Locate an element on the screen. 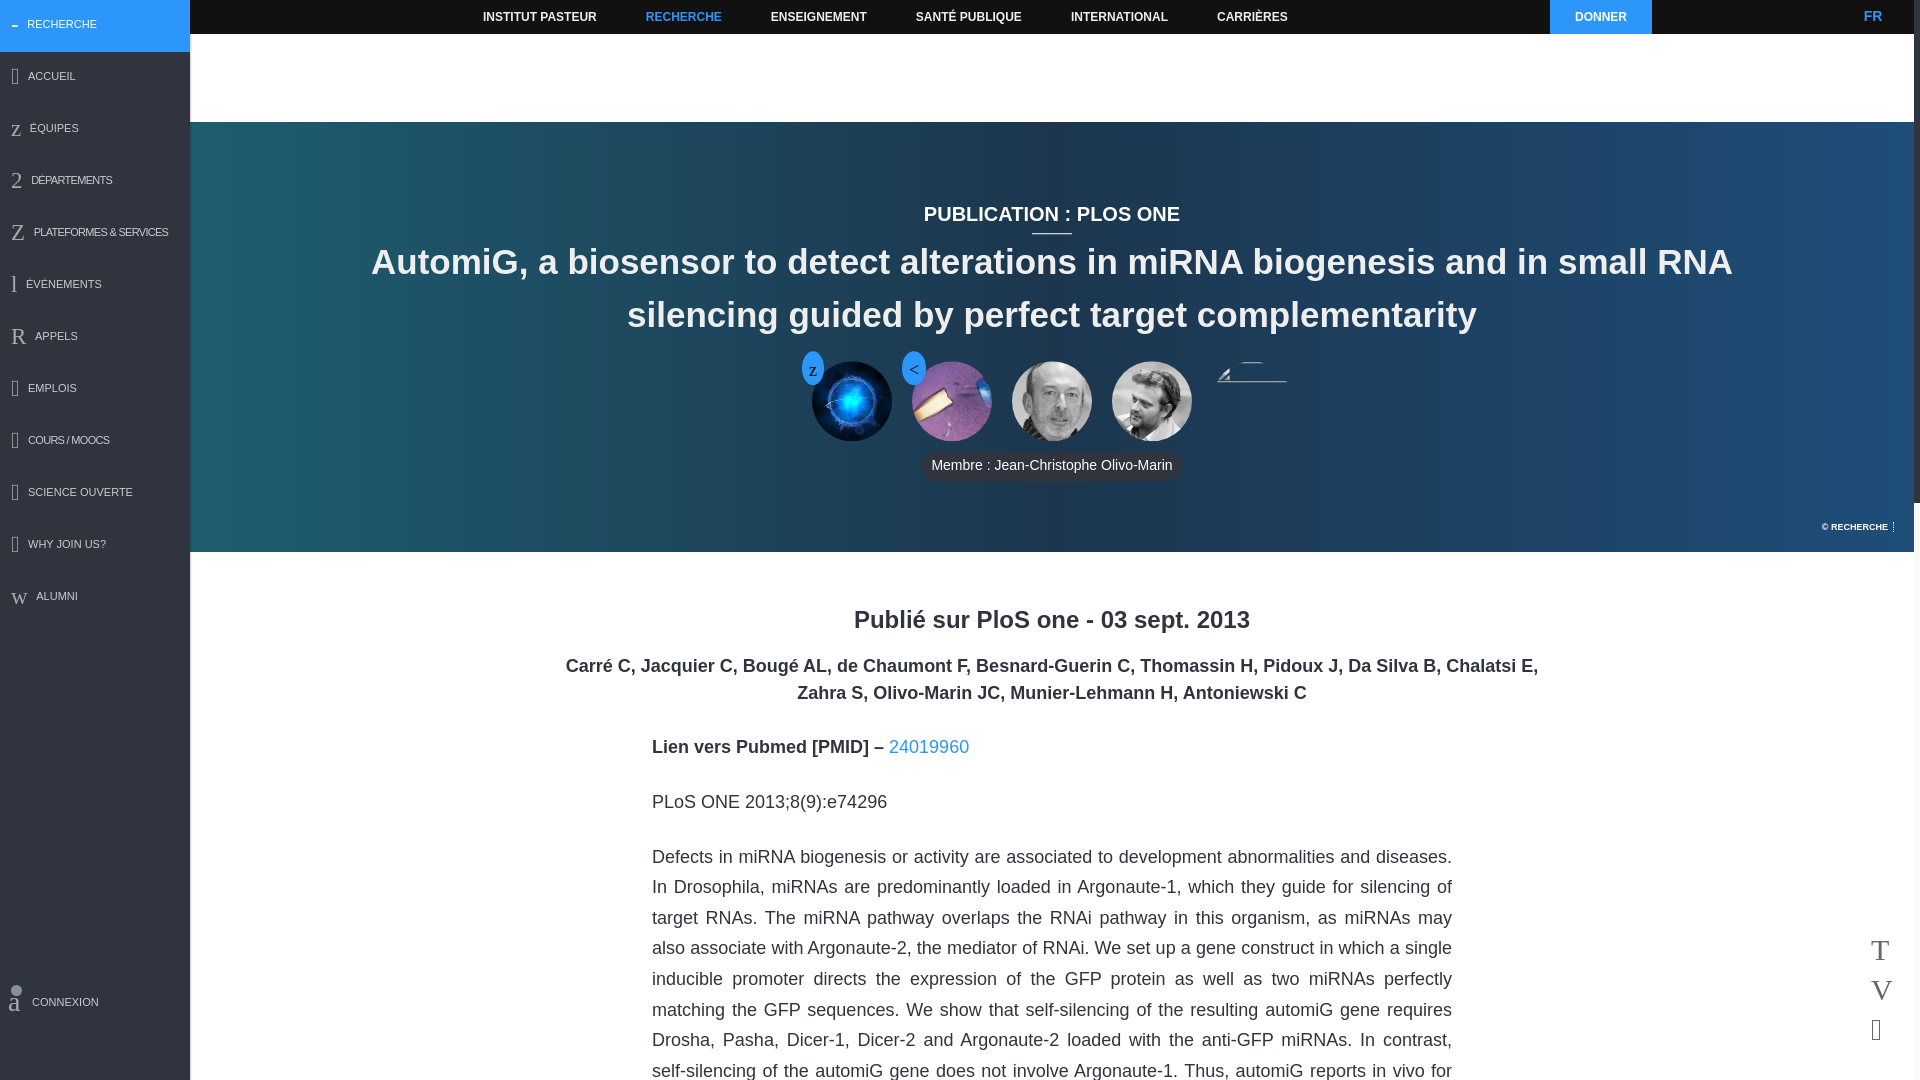  CONNEXION is located at coordinates (95, 1005).